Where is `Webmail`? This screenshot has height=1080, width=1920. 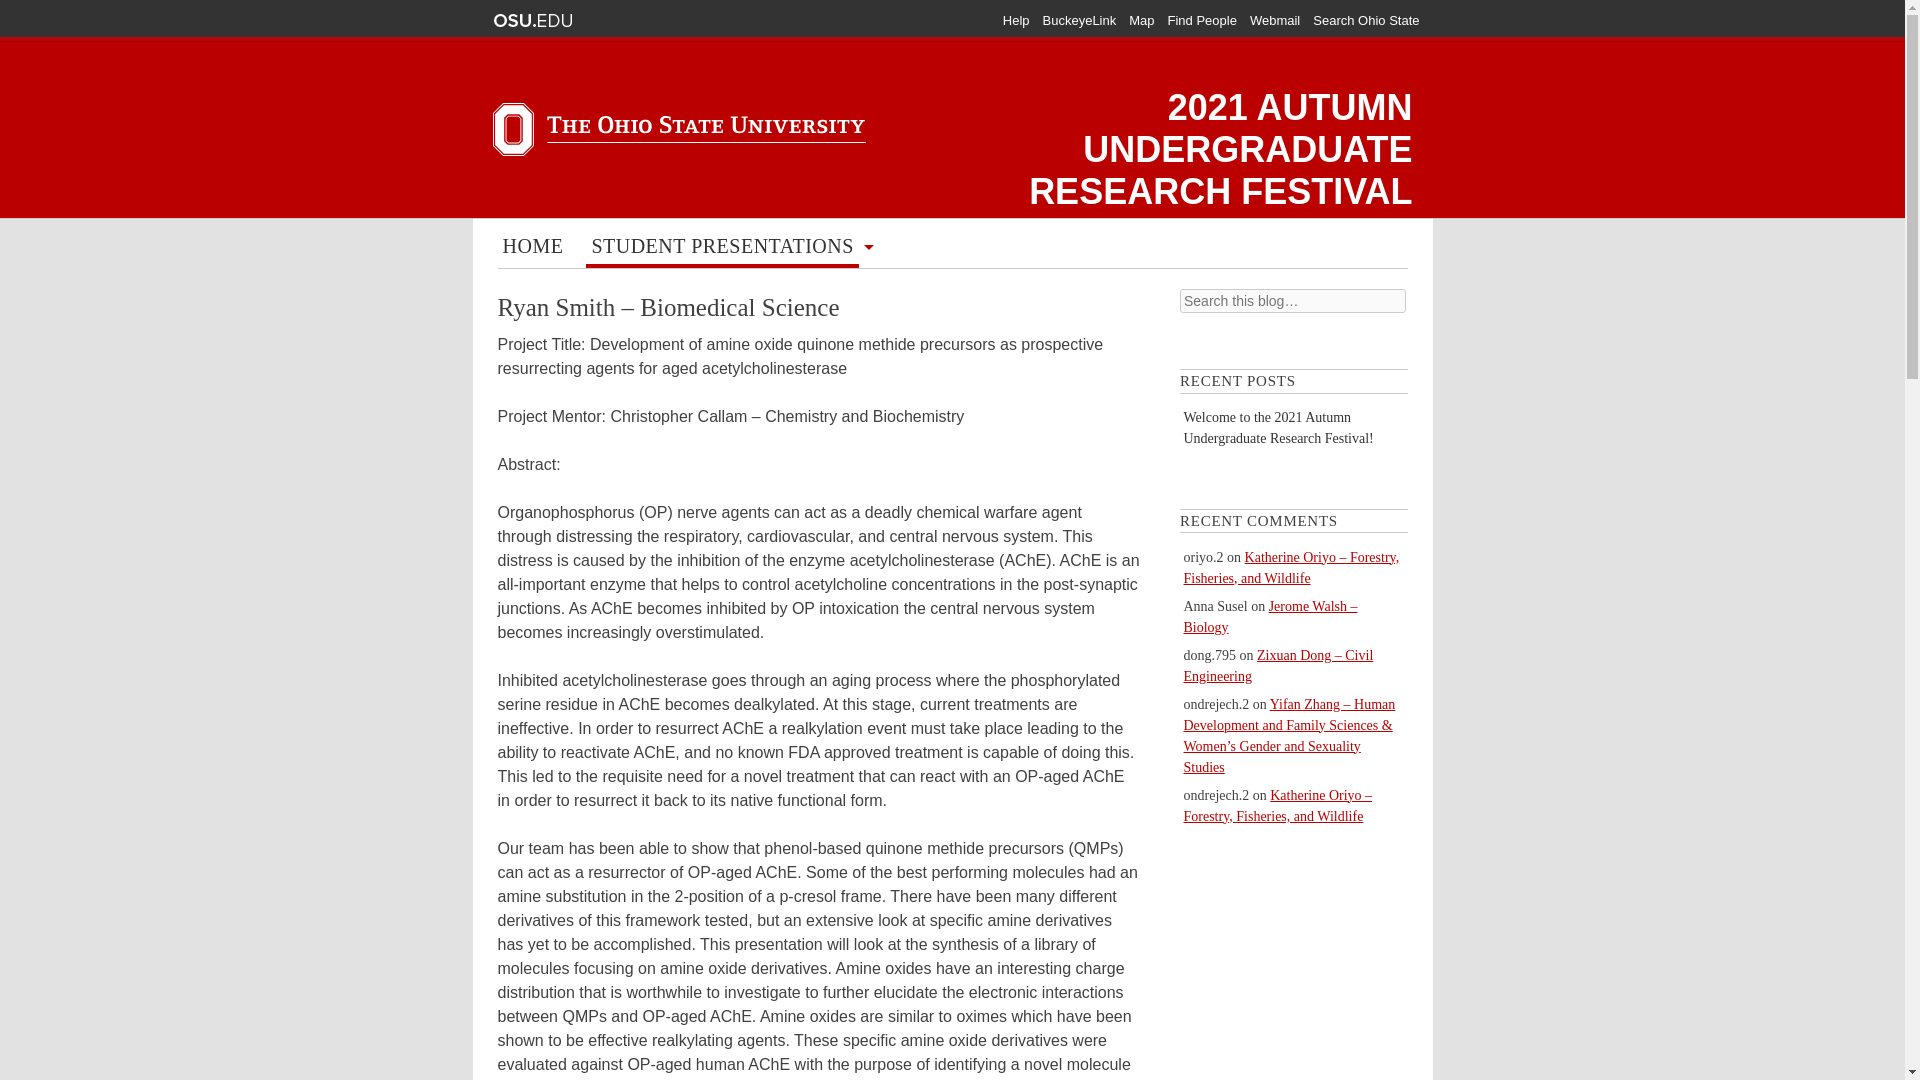
Webmail is located at coordinates (1274, 20).